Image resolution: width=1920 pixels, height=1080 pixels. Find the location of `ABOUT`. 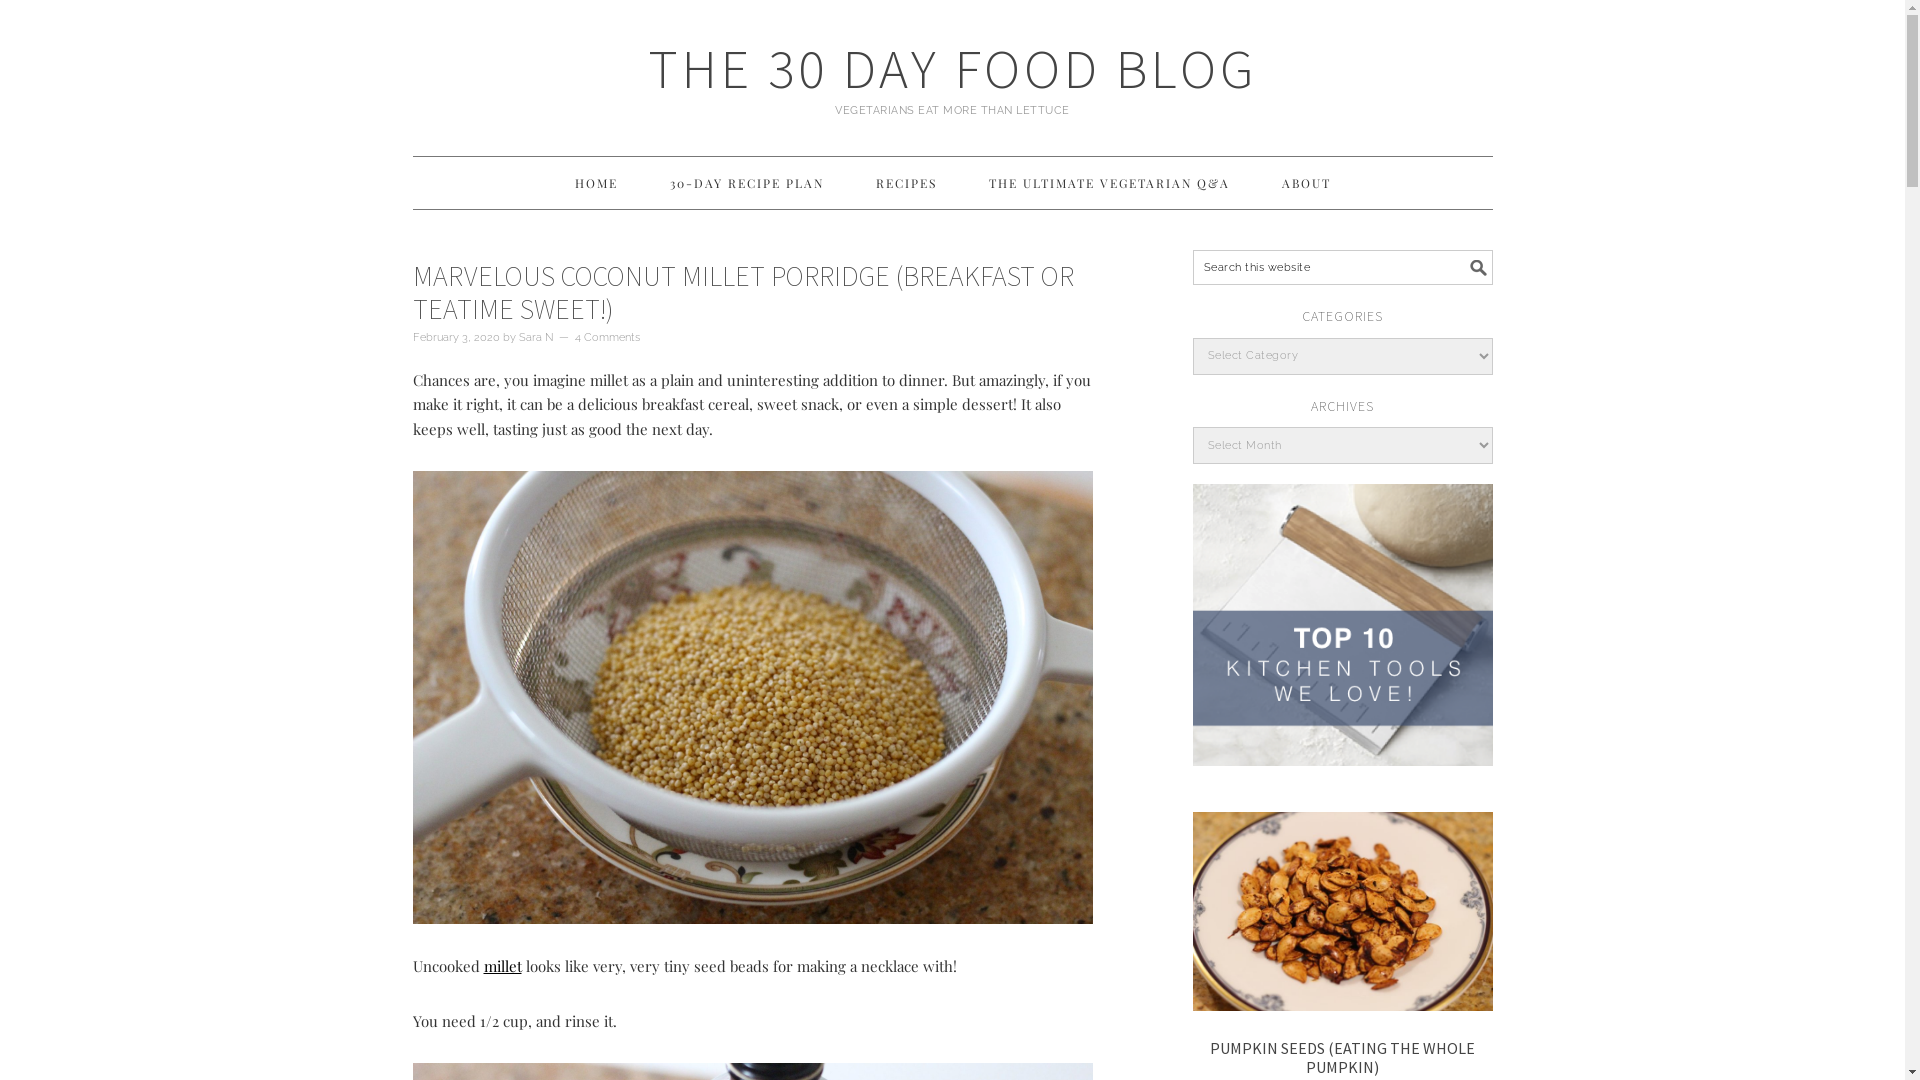

ABOUT is located at coordinates (1306, 183).